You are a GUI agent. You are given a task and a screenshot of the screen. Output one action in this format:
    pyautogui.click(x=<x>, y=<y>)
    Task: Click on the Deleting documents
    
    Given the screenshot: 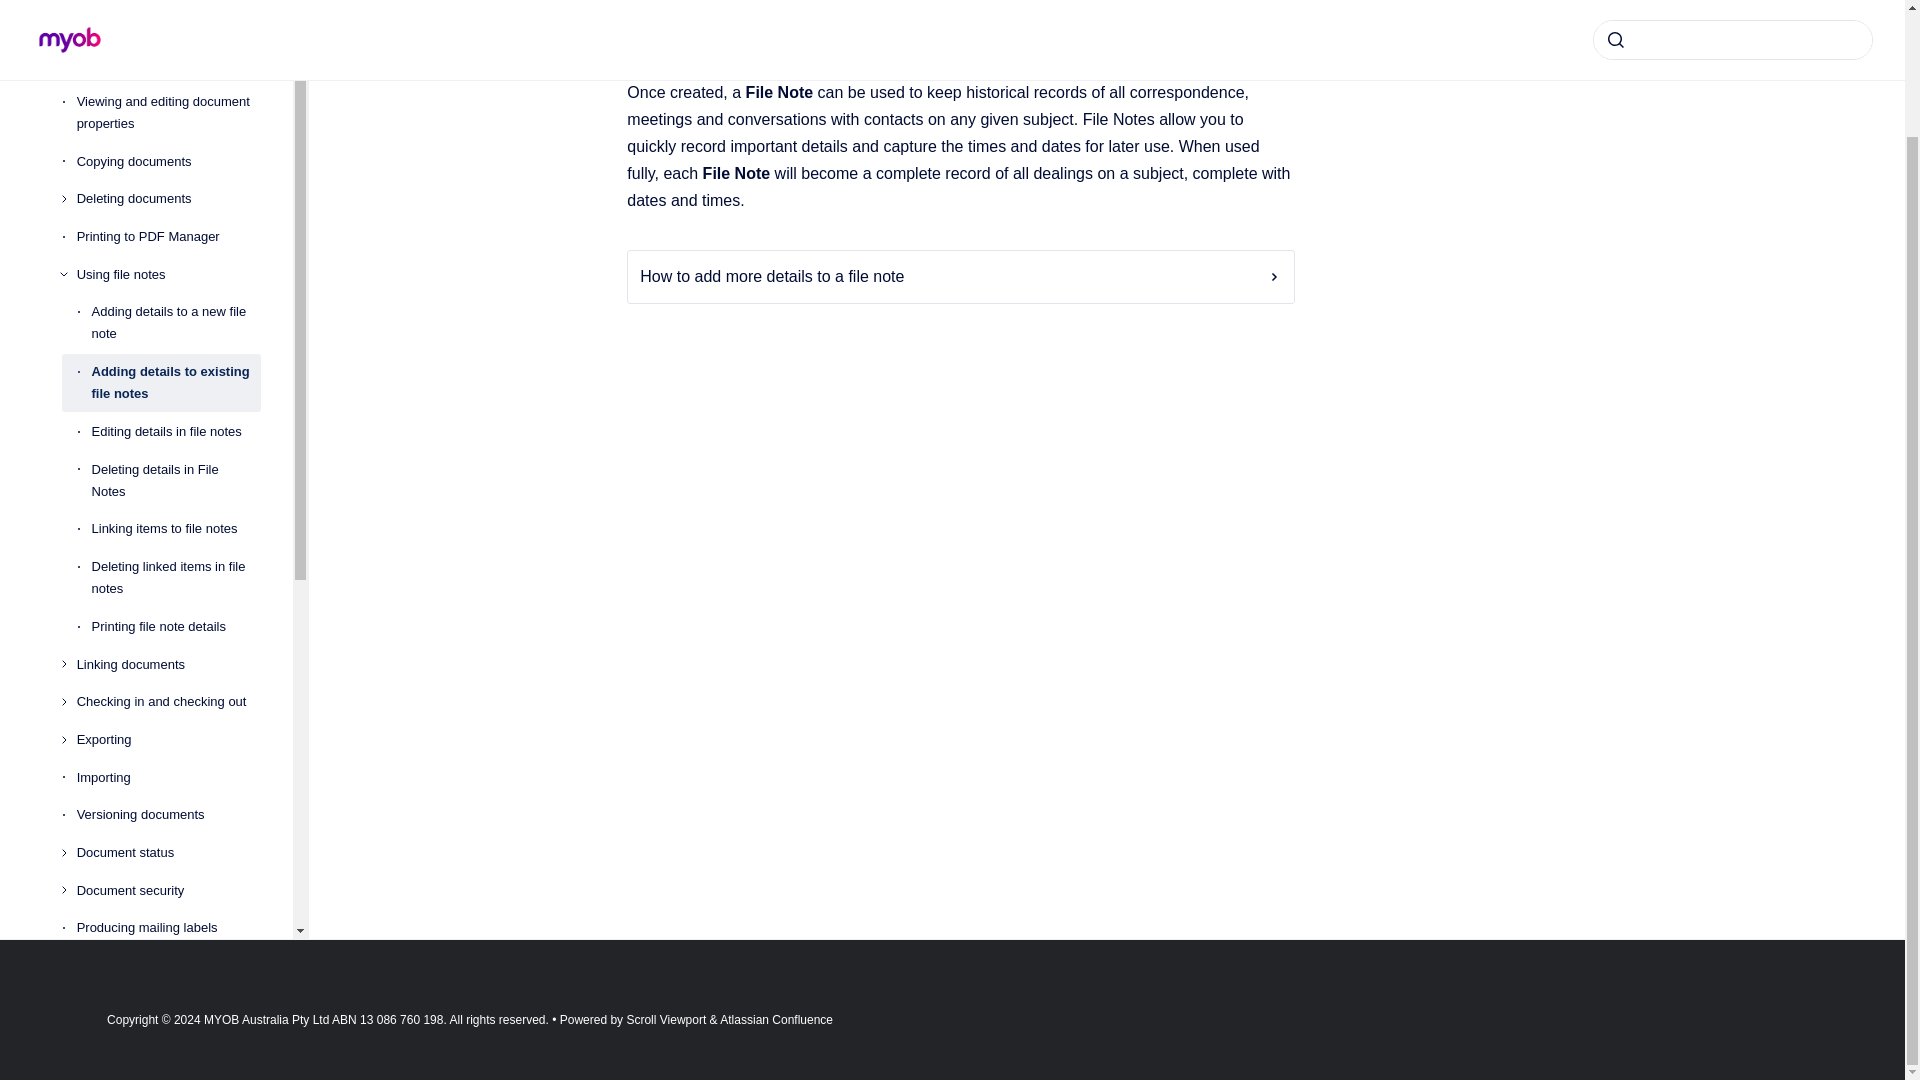 What is the action you would take?
    pyautogui.click(x=168, y=200)
    